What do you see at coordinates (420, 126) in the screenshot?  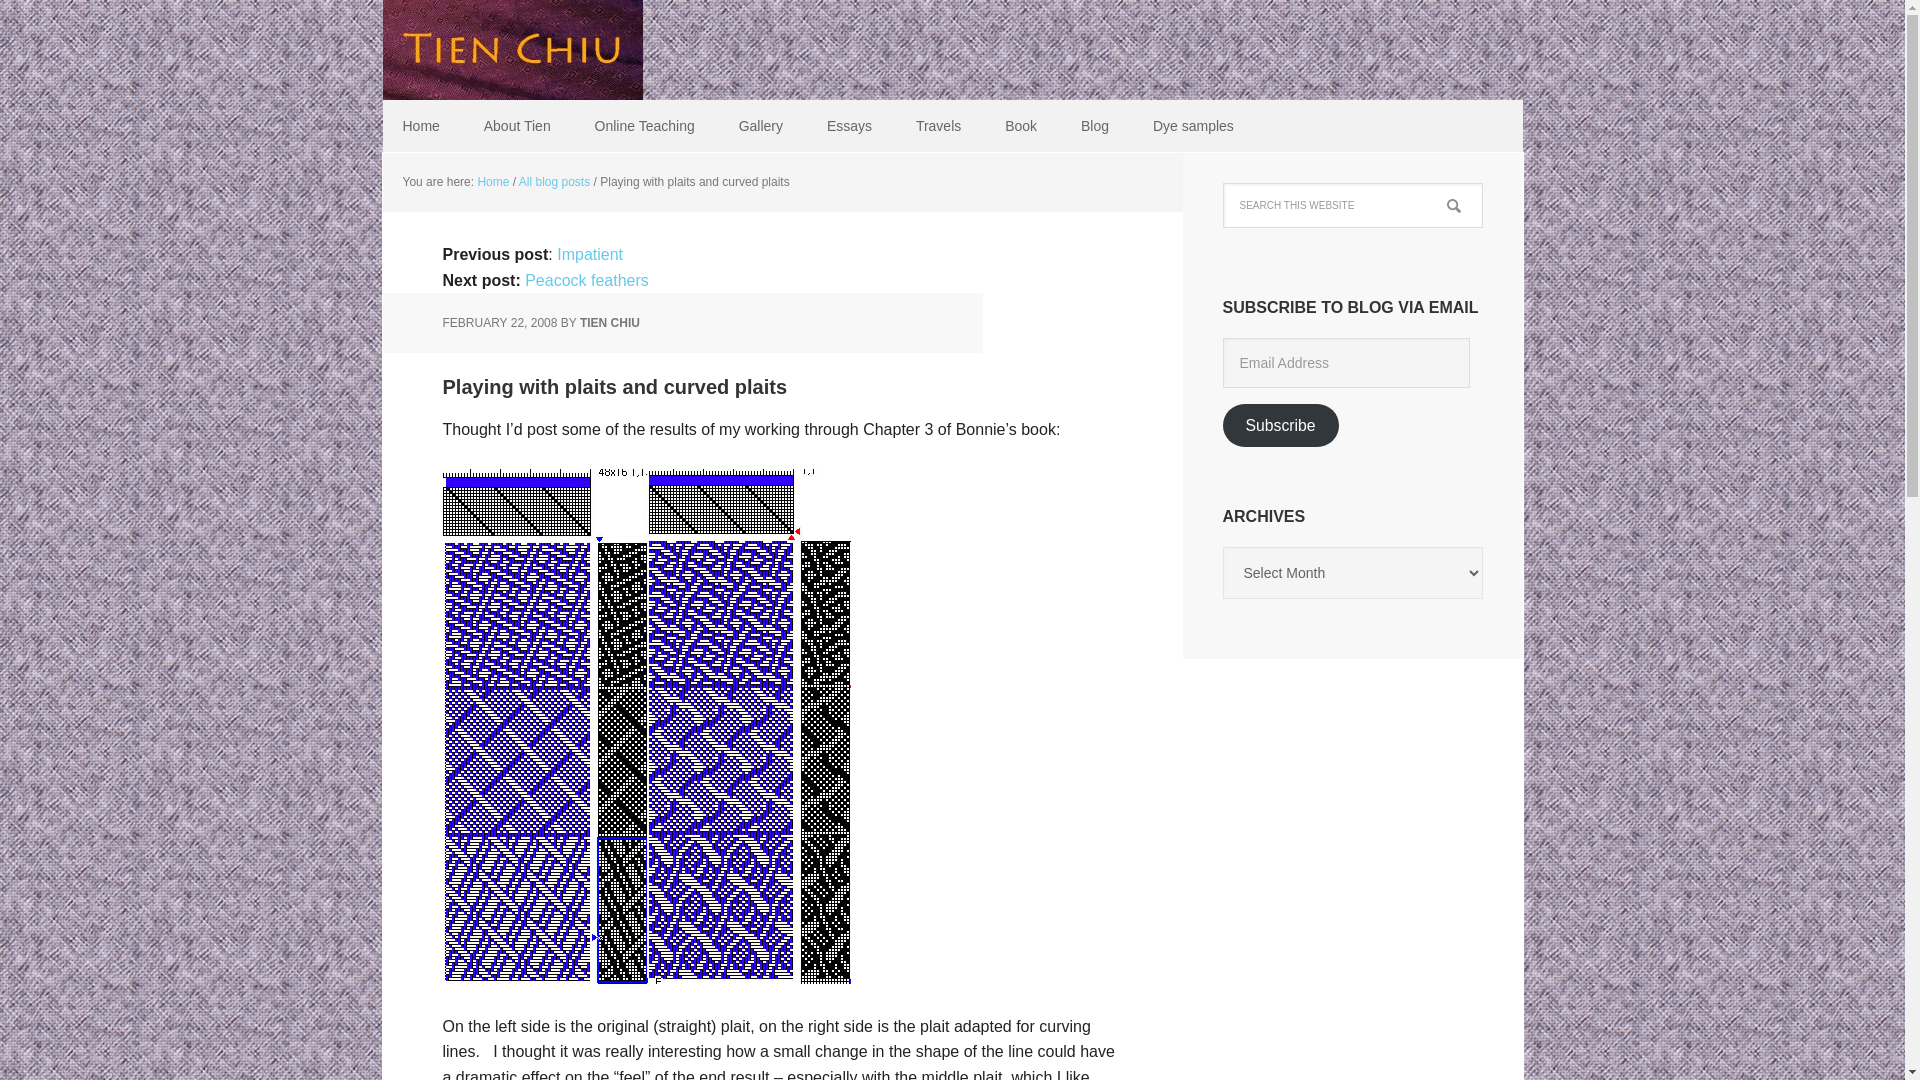 I see `Home` at bounding box center [420, 126].